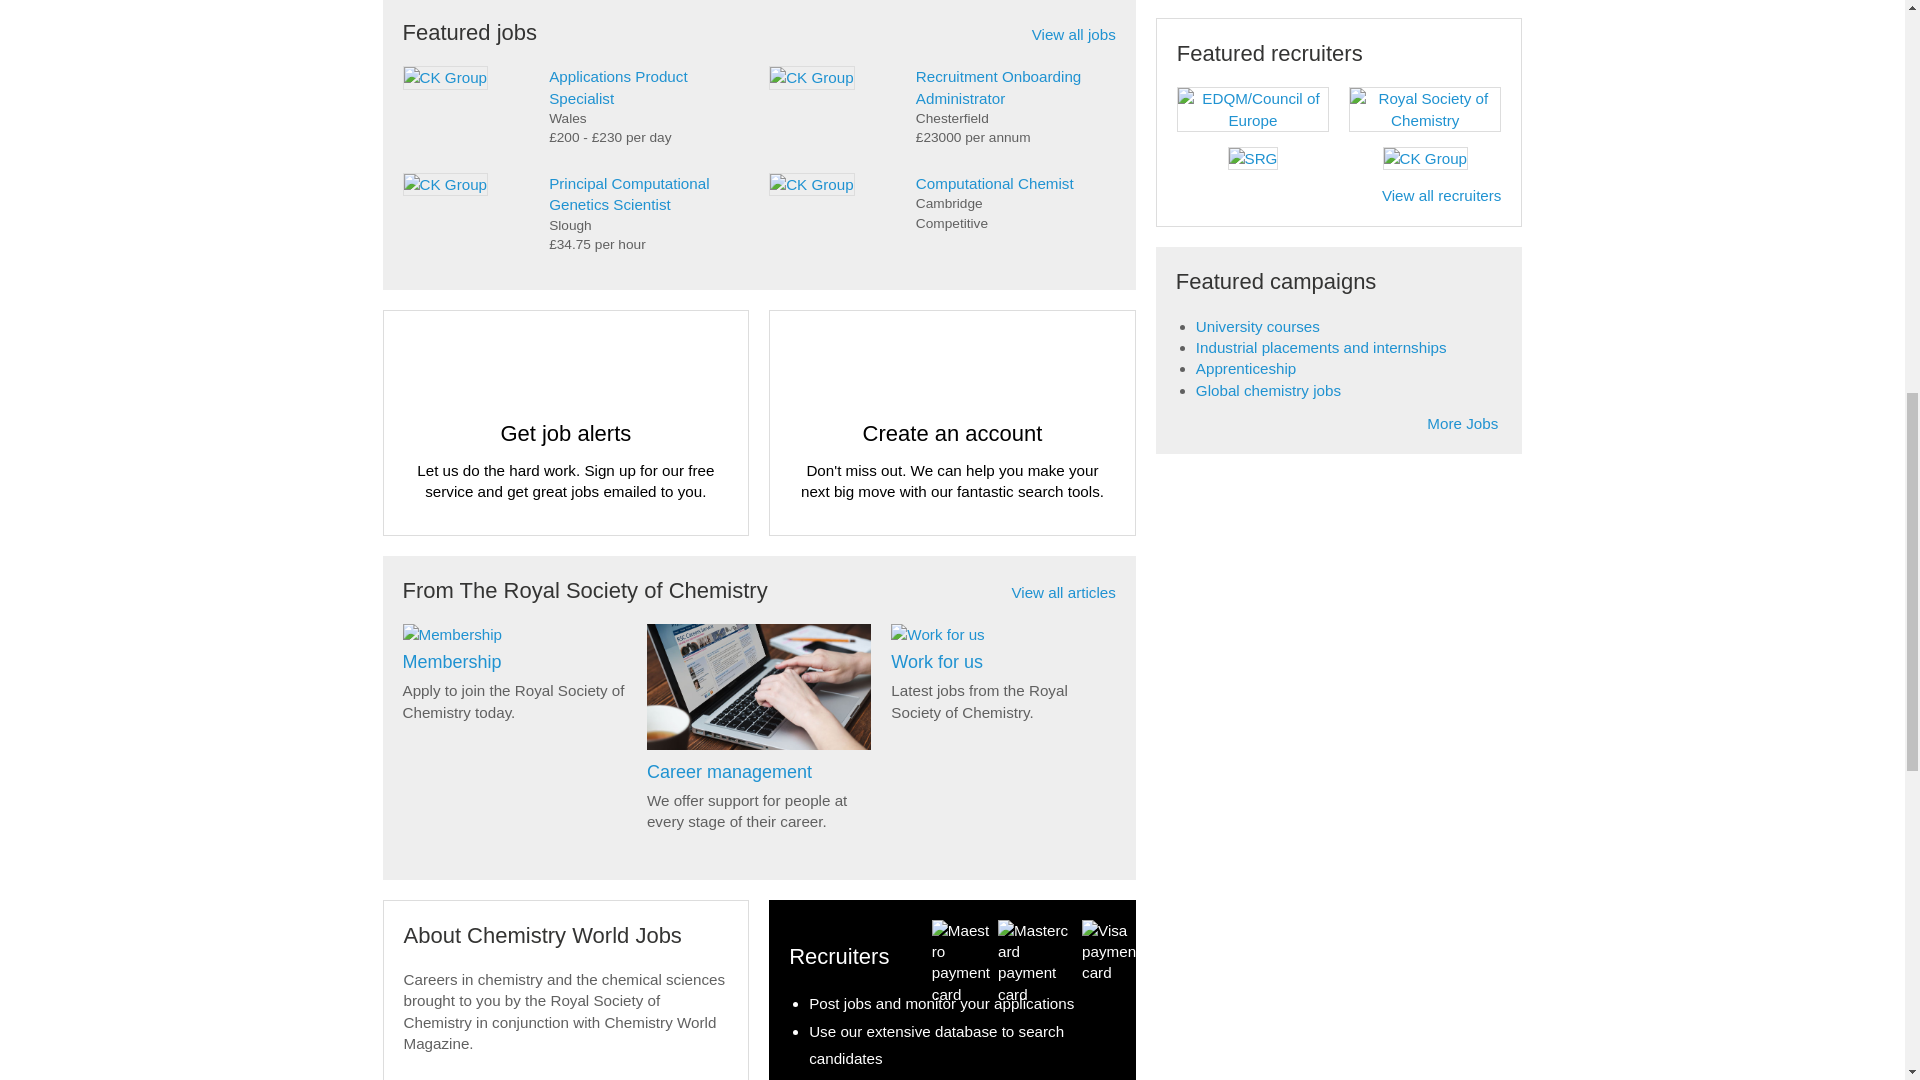  I want to click on Principal Computational Genetics Scientist, so click(628, 193).